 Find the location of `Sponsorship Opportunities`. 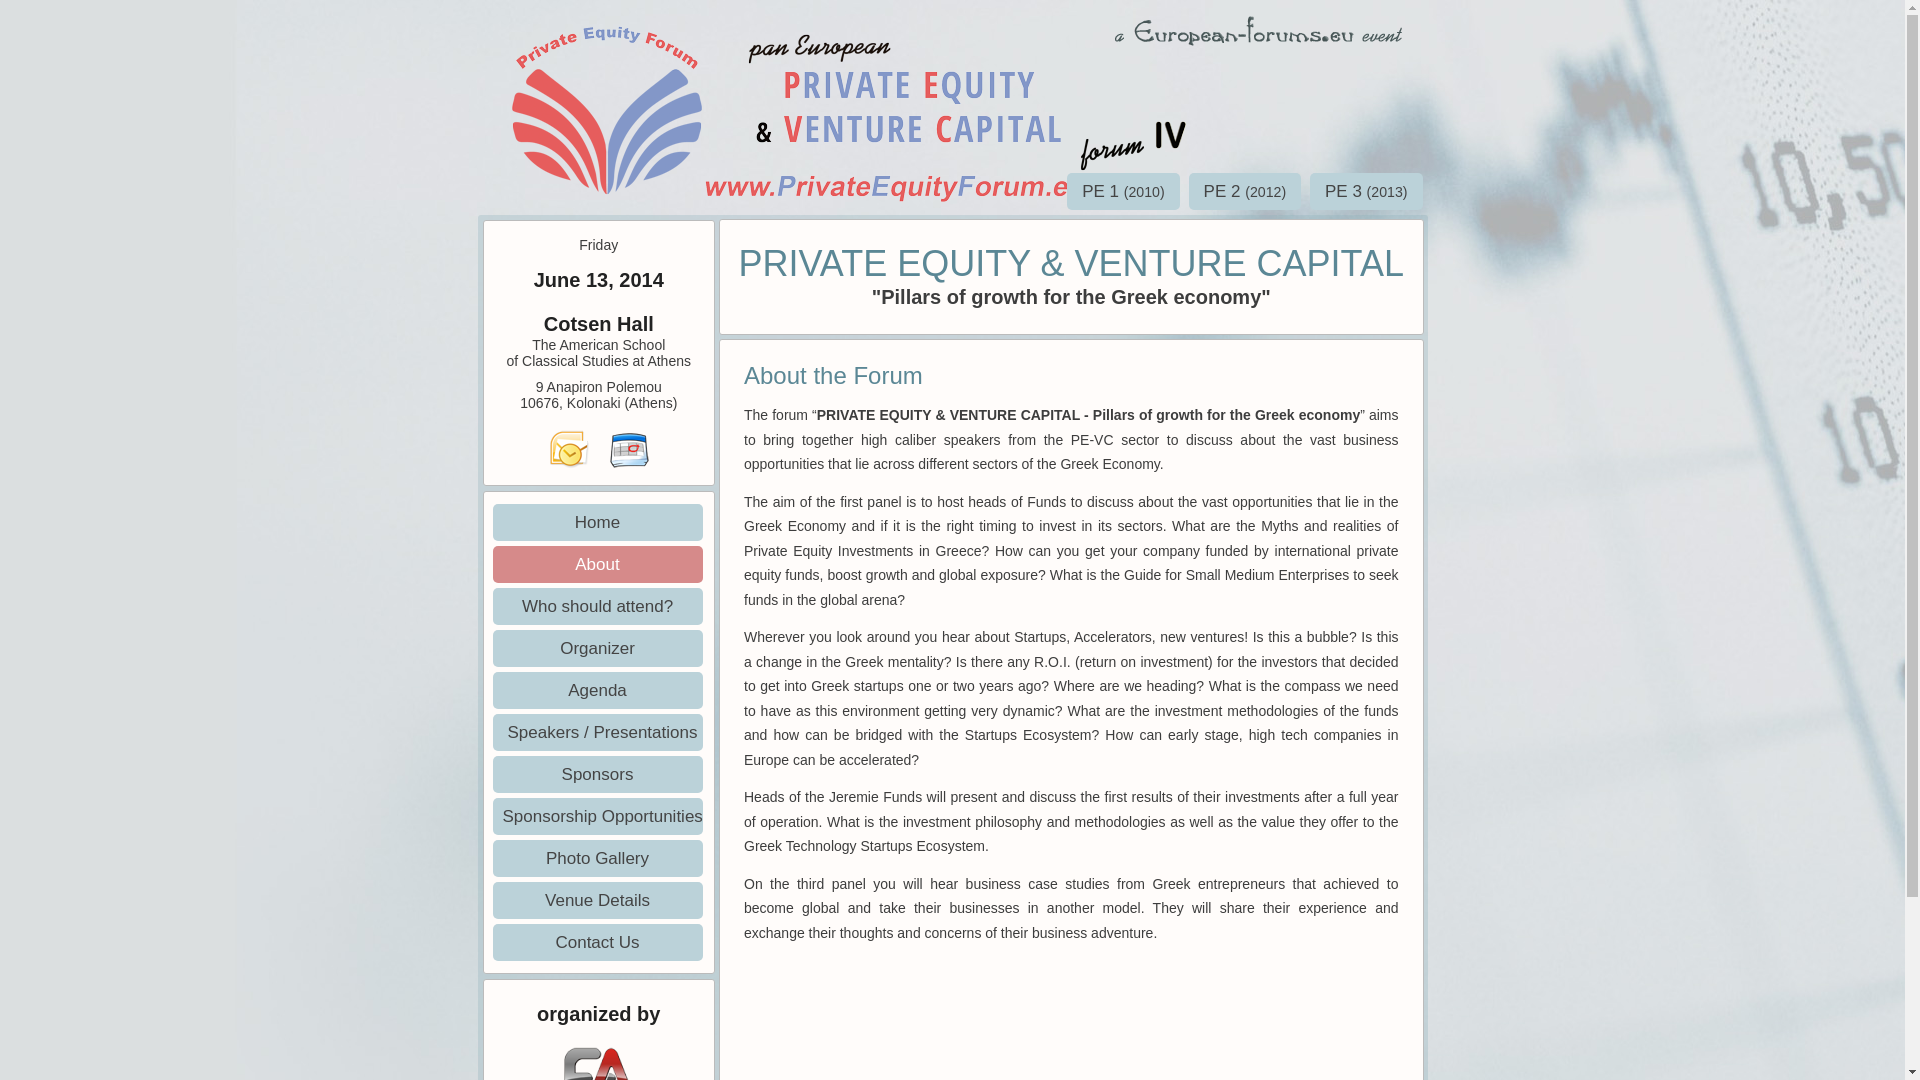

Sponsorship Opportunities is located at coordinates (596, 816).